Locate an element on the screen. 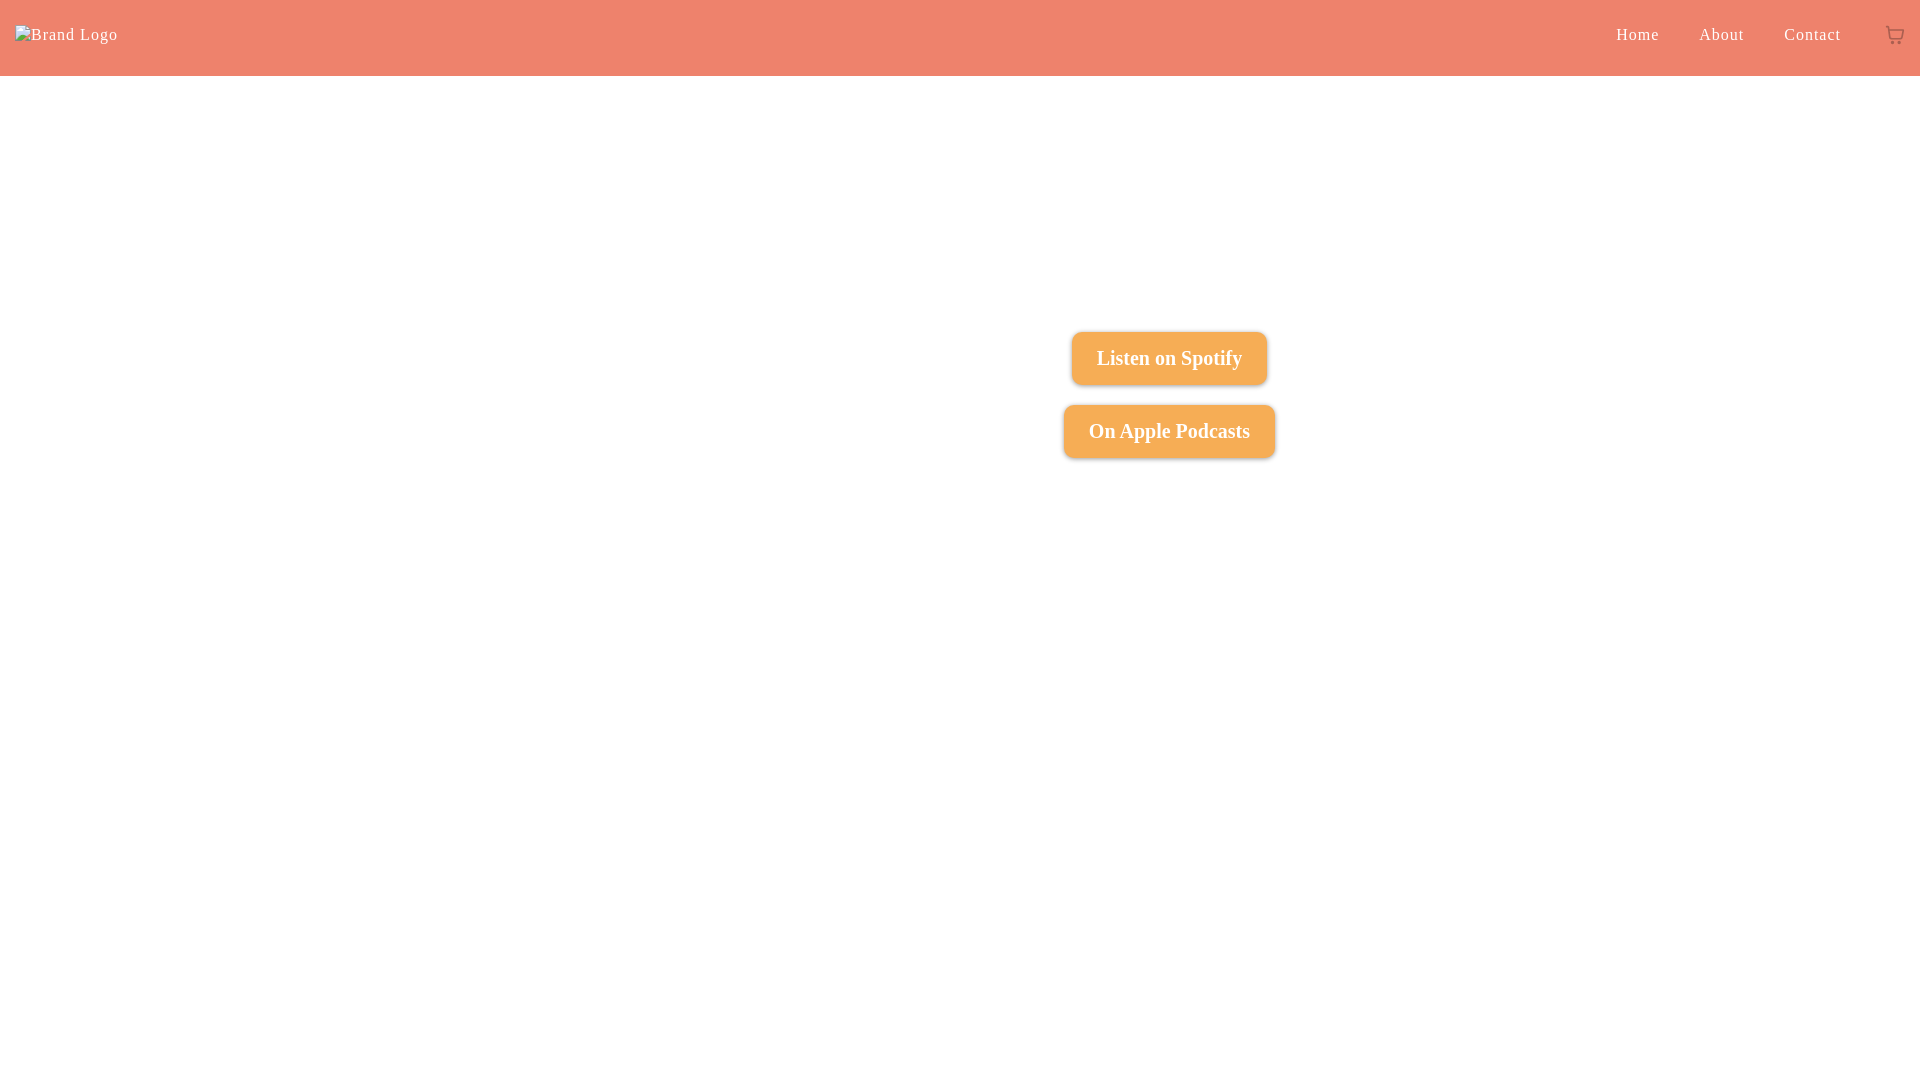 The image size is (1920, 1080). On Apple Podcasts is located at coordinates (1168, 431).